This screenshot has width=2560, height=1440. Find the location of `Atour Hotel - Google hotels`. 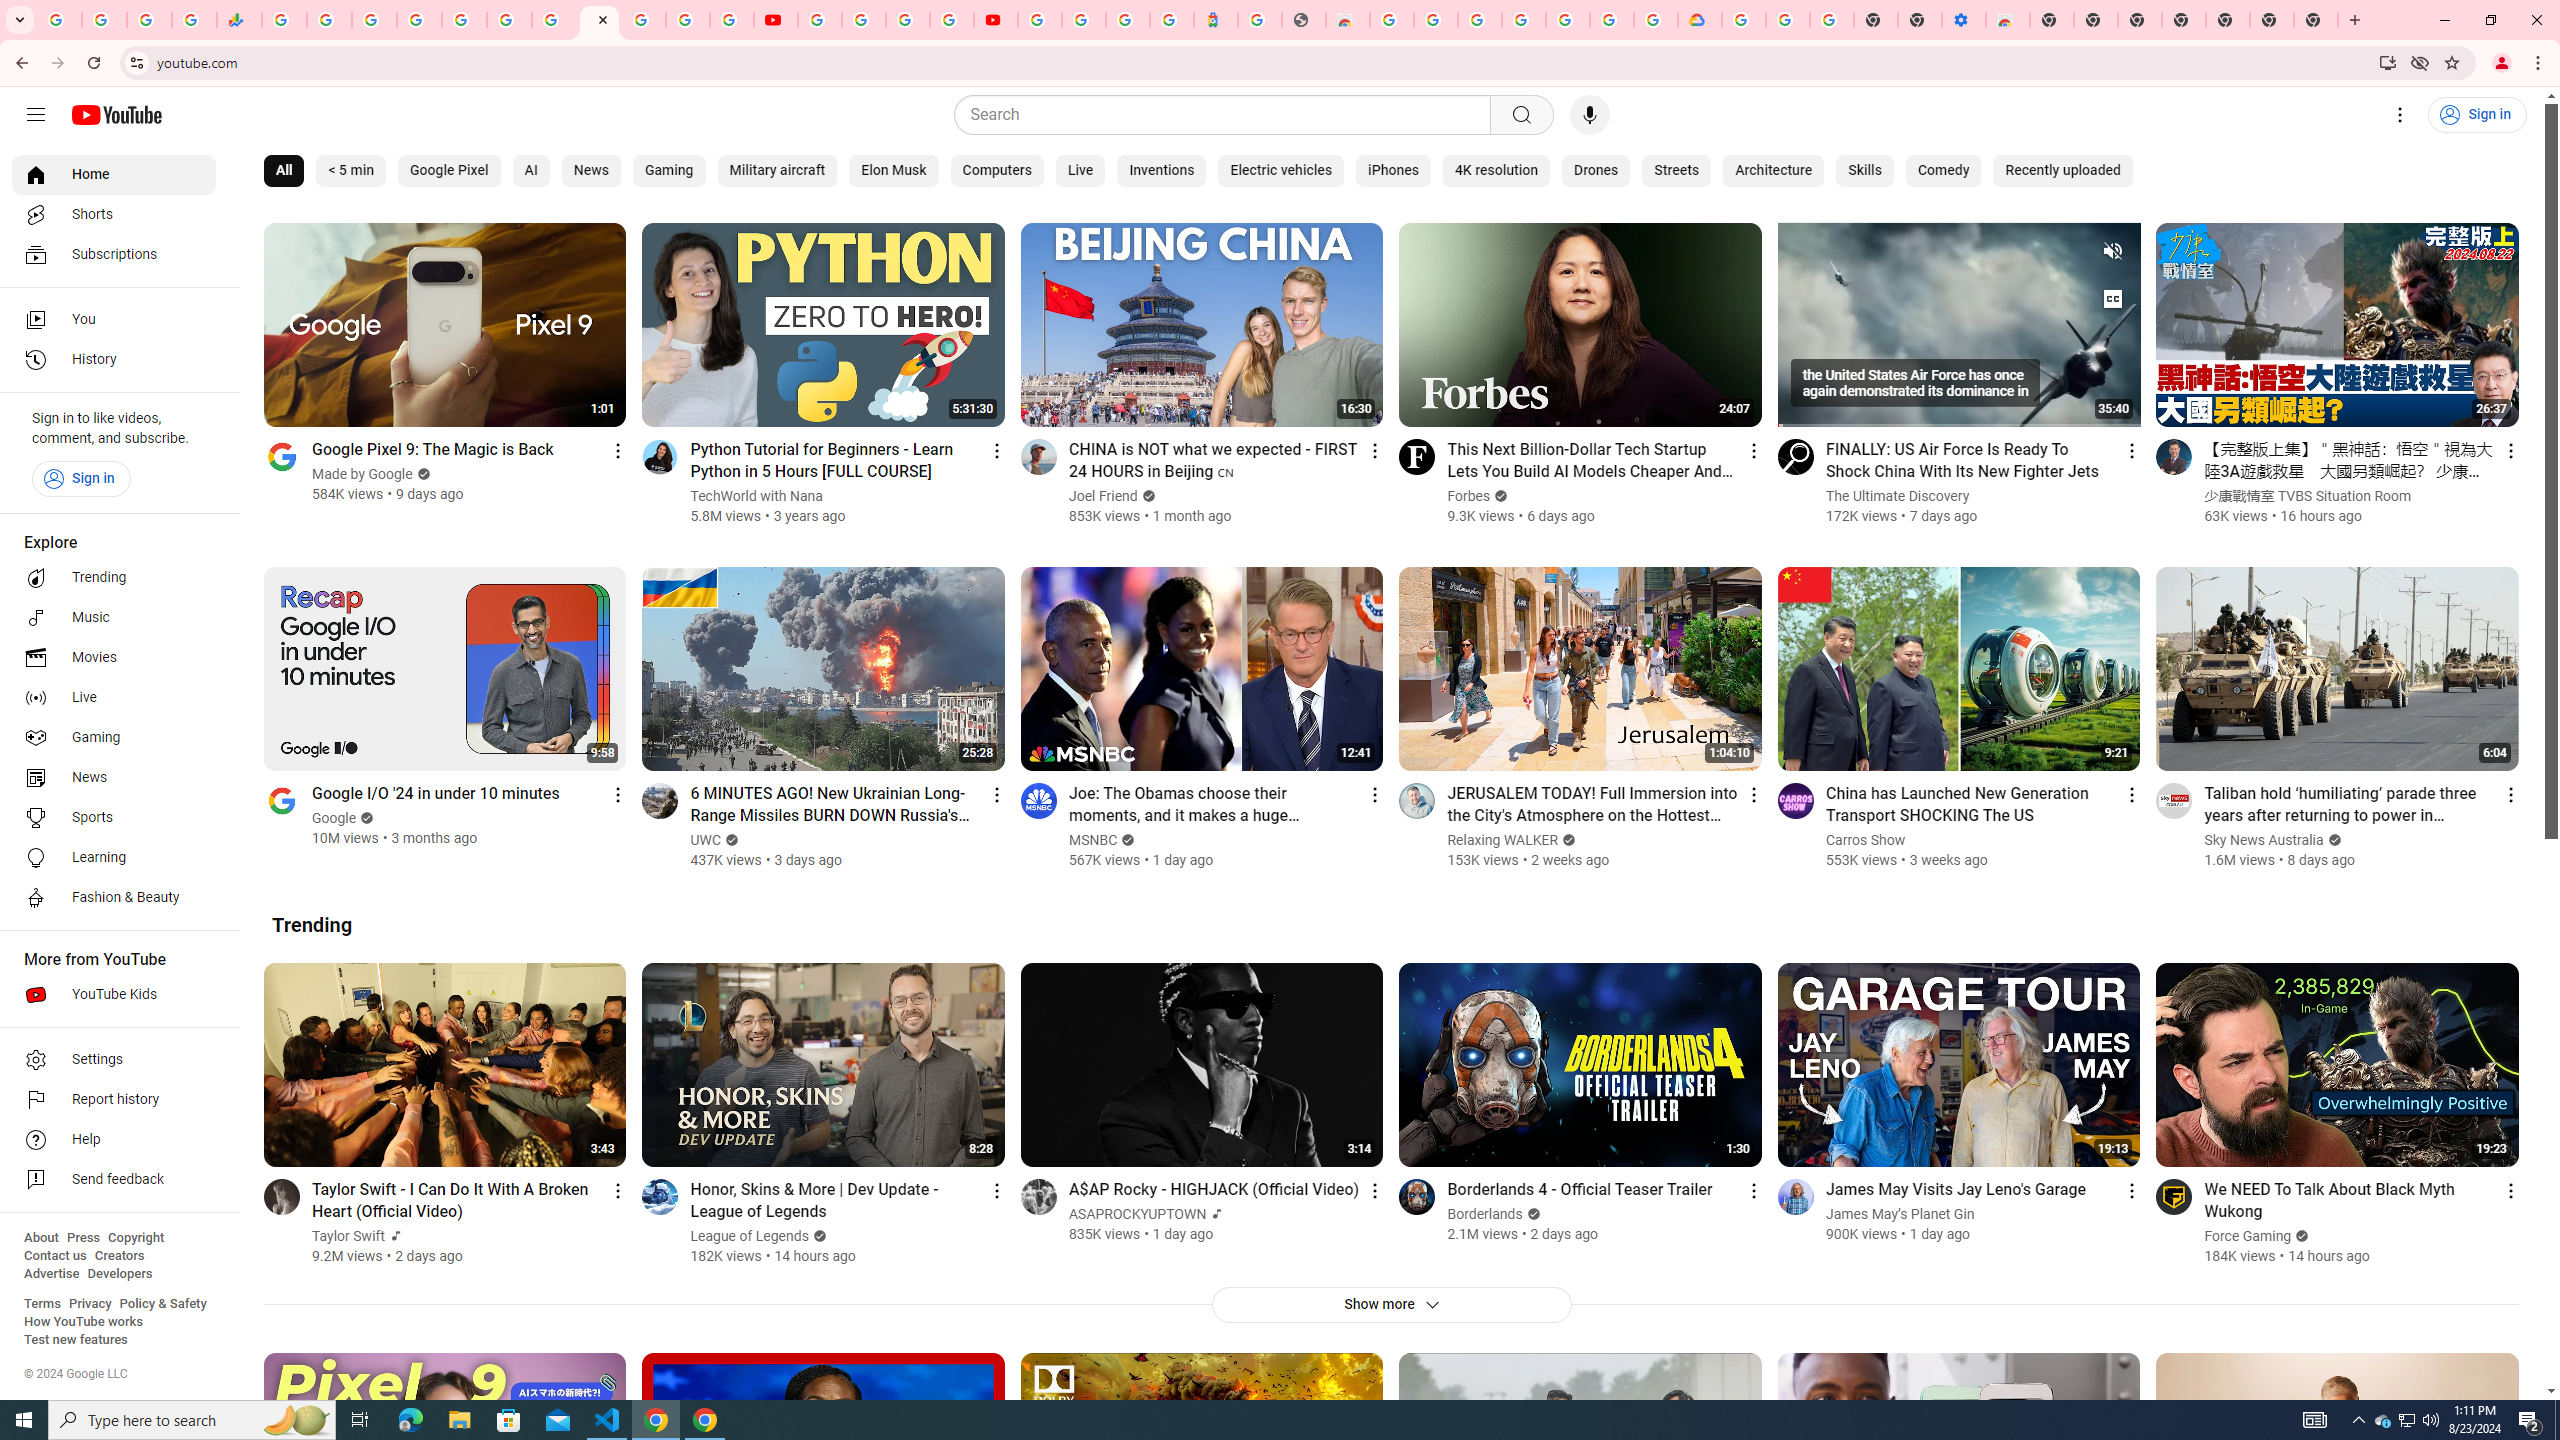

Atour Hotel - Google hotels is located at coordinates (1216, 20).